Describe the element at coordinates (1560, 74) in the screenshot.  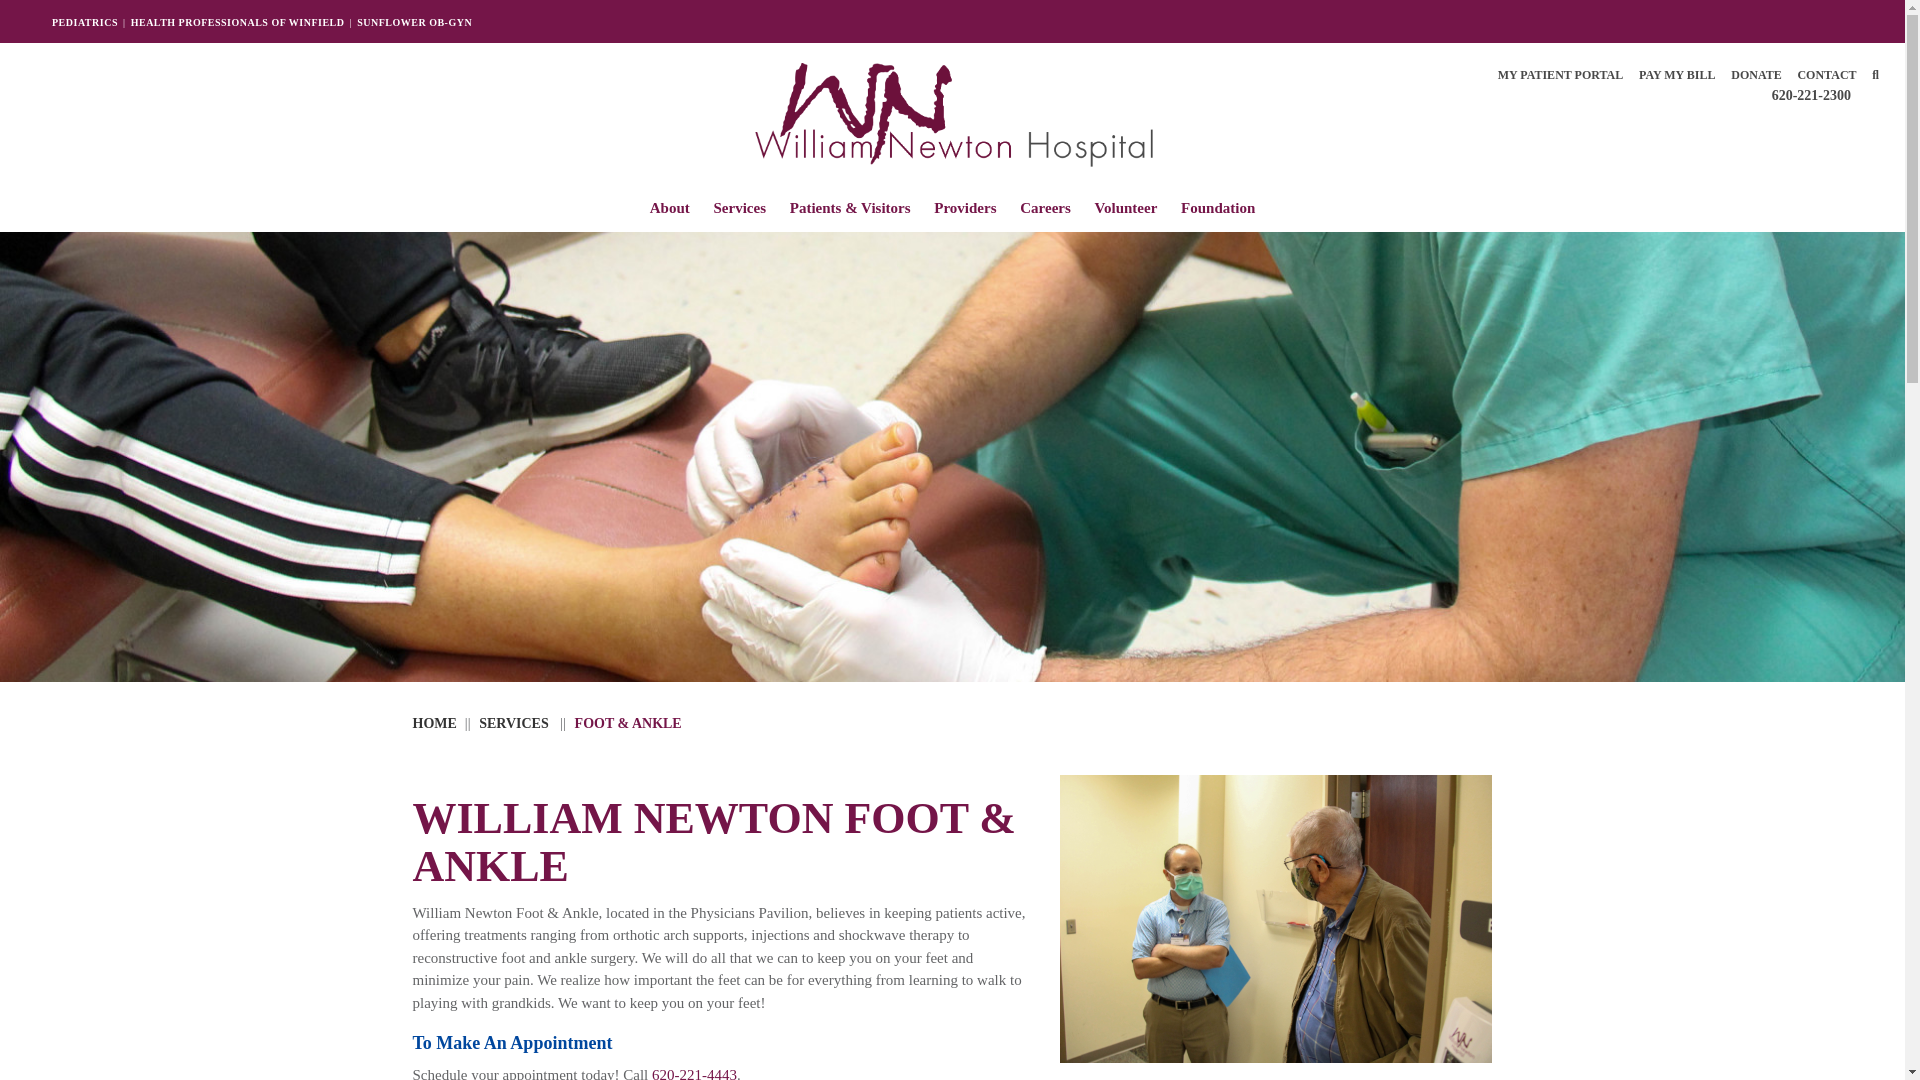
I see `MY PATIENT PORTAL` at that location.